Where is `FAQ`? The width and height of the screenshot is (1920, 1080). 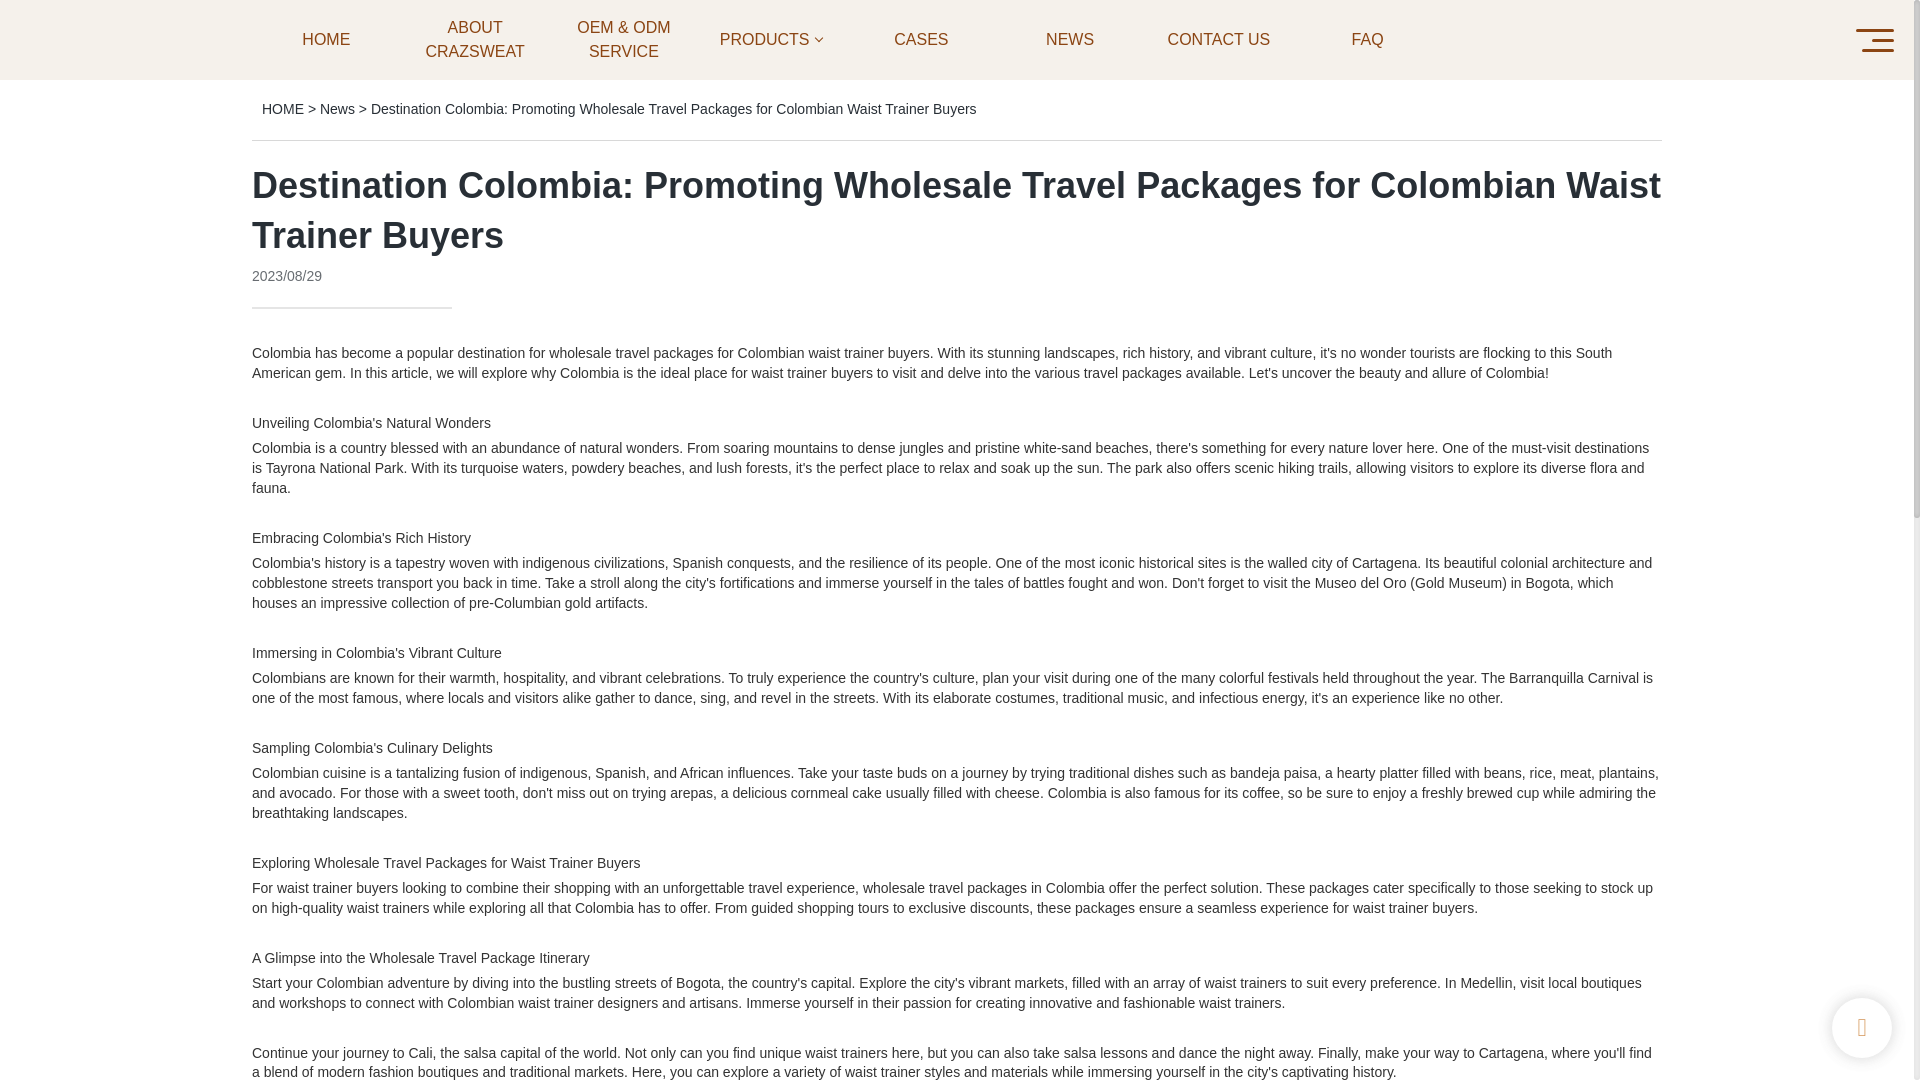 FAQ is located at coordinates (1367, 40).